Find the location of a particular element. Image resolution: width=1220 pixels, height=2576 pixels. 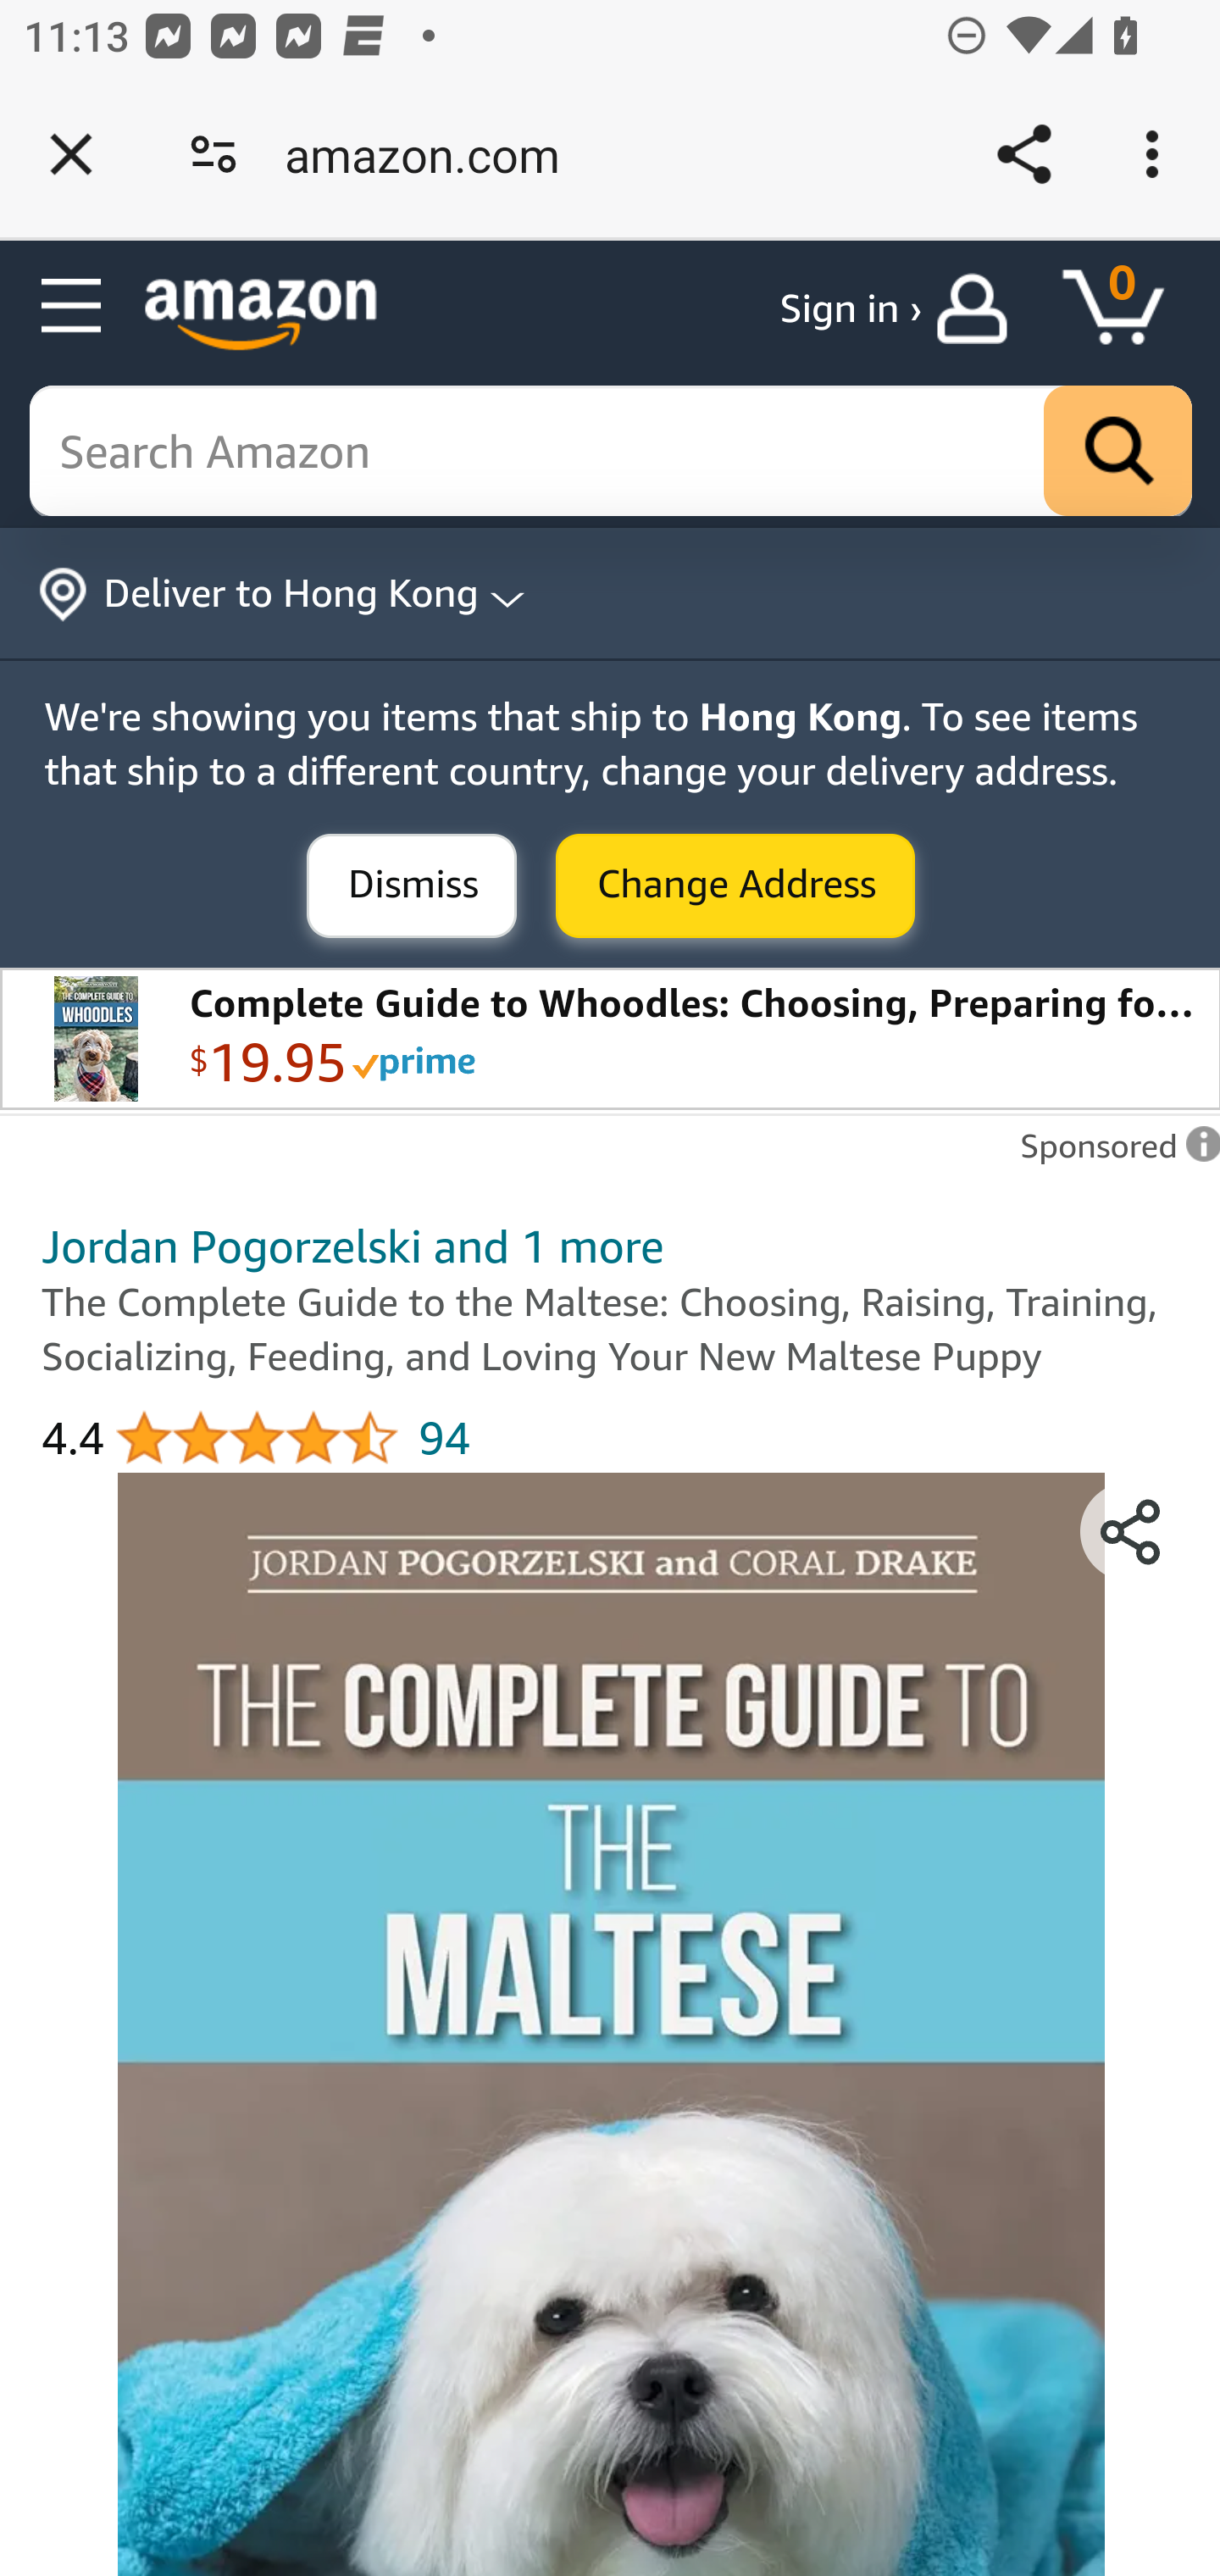

Submit is located at coordinates (735, 887).